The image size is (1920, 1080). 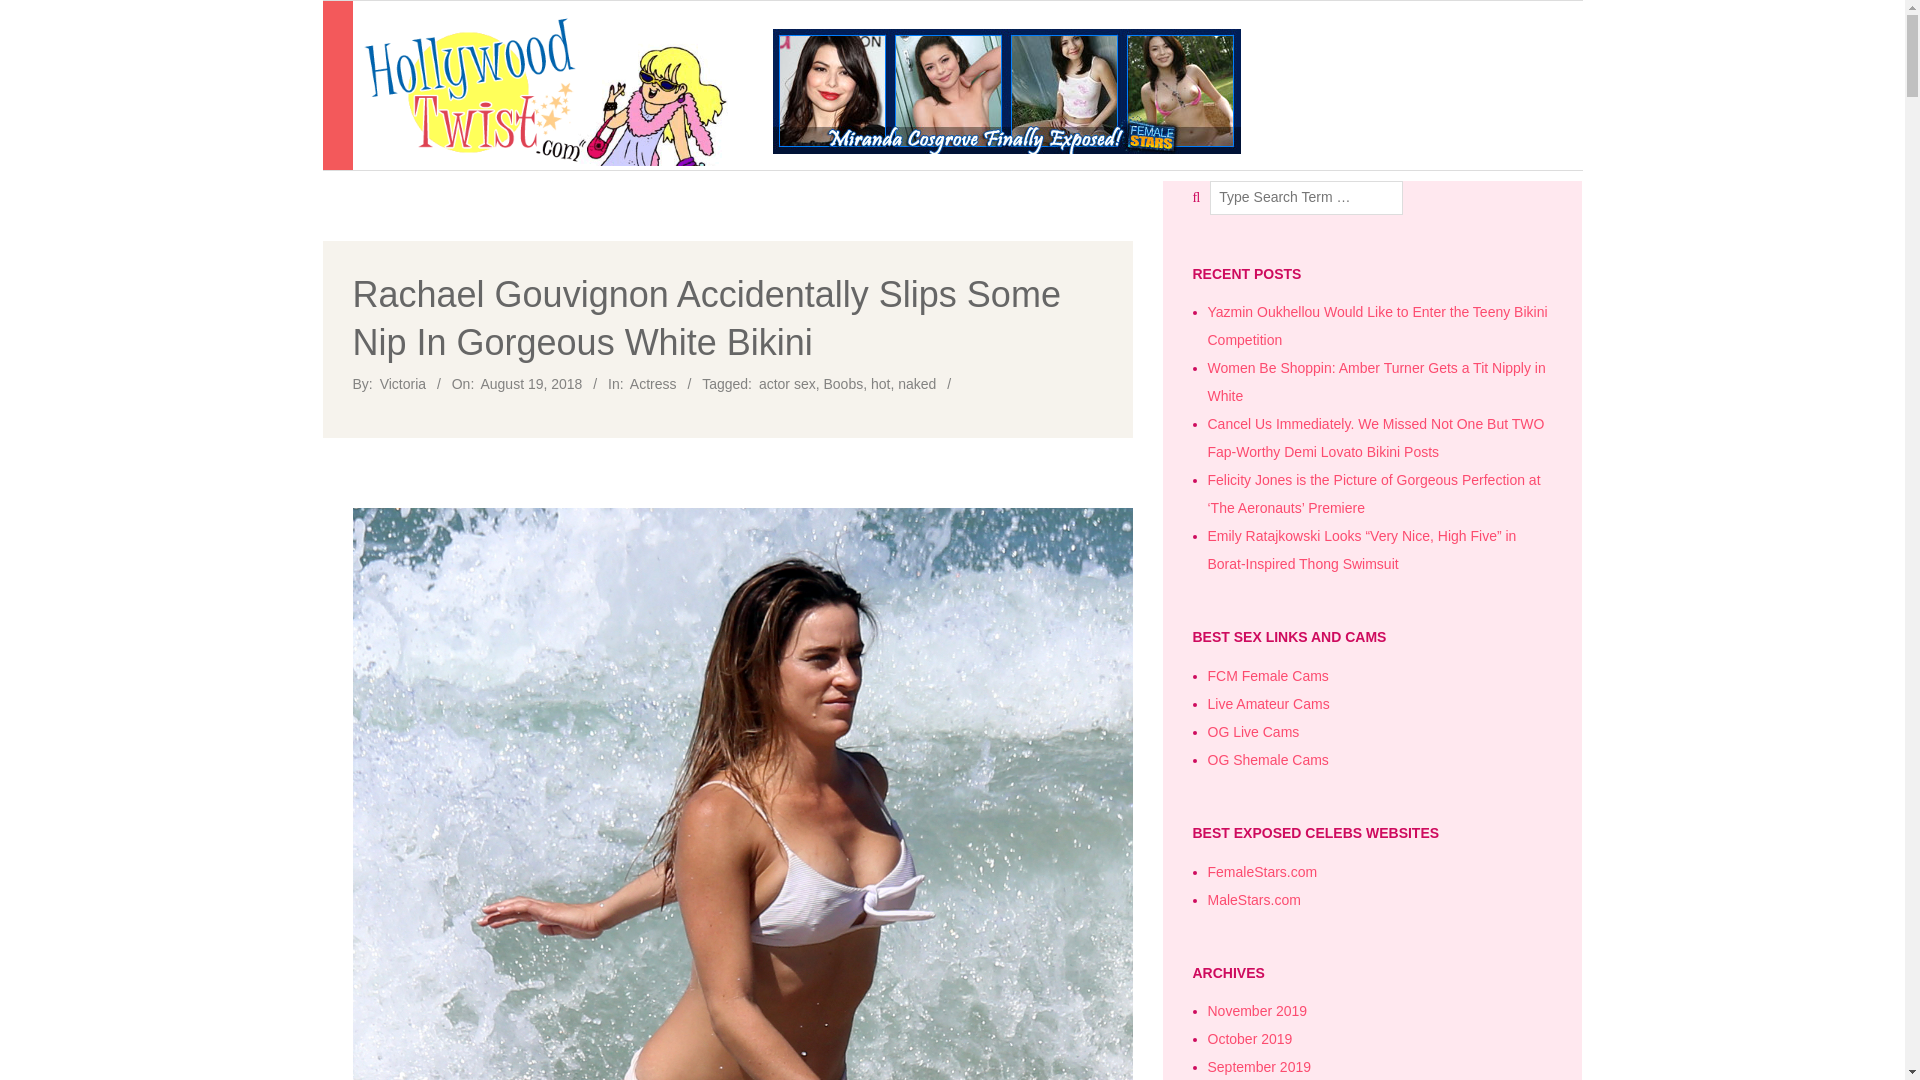 What do you see at coordinates (653, 384) in the screenshot?
I see `Actress` at bounding box center [653, 384].